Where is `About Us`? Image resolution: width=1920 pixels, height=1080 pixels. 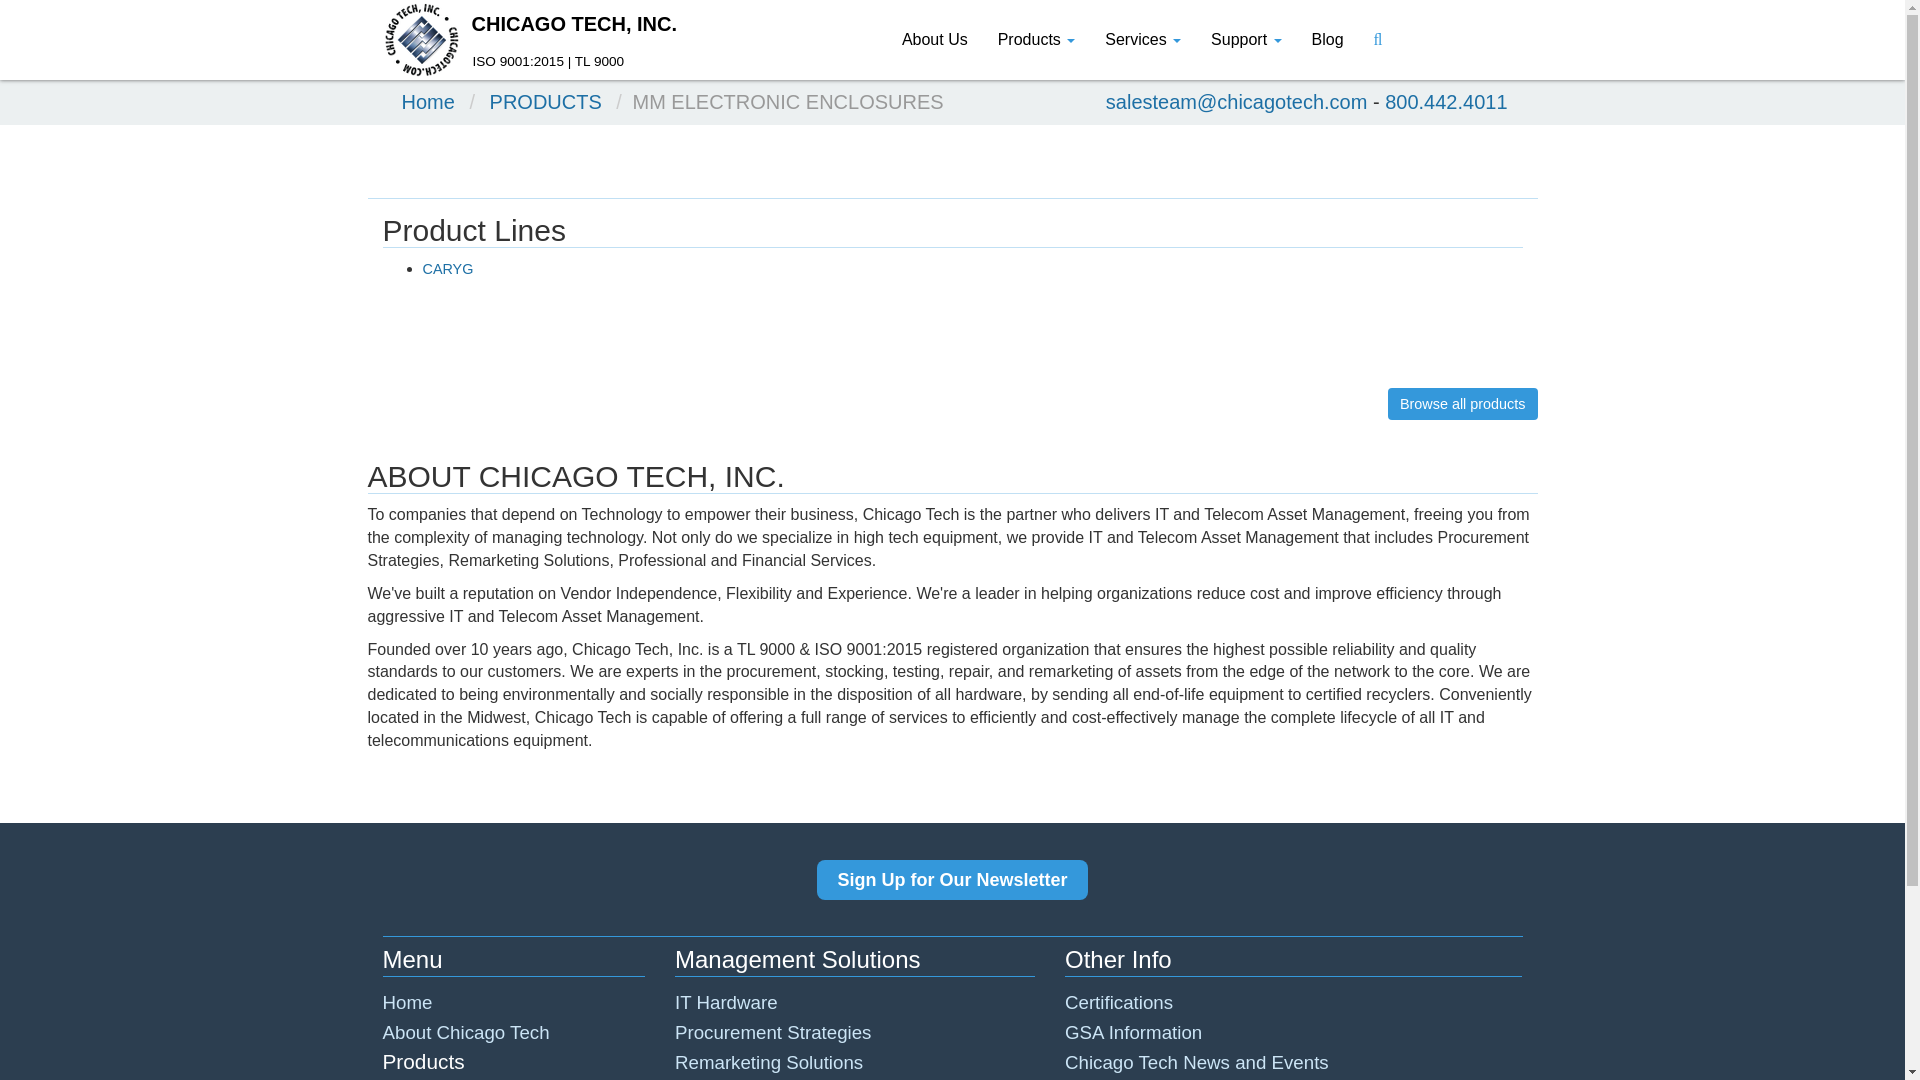 About Us is located at coordinates (935, 40).